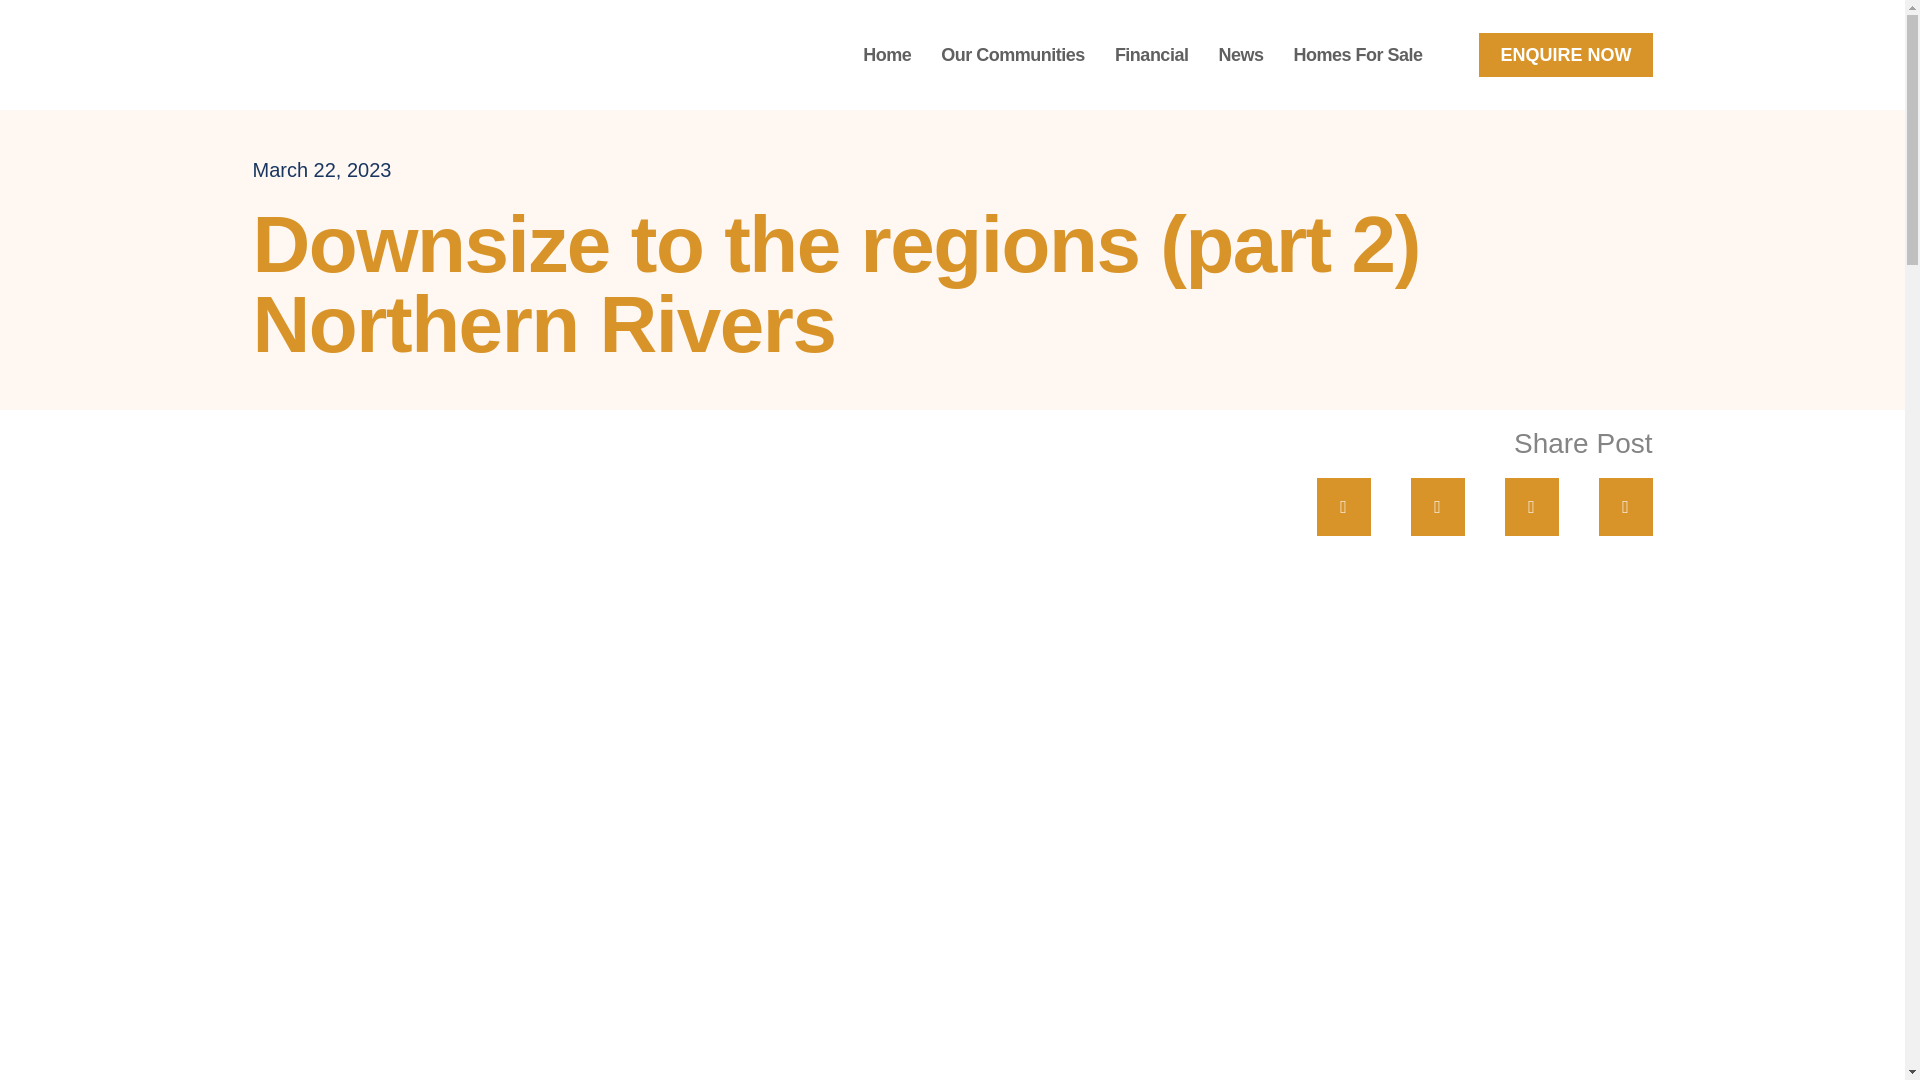  I want to click on Our Communities, so click(1012, 54).